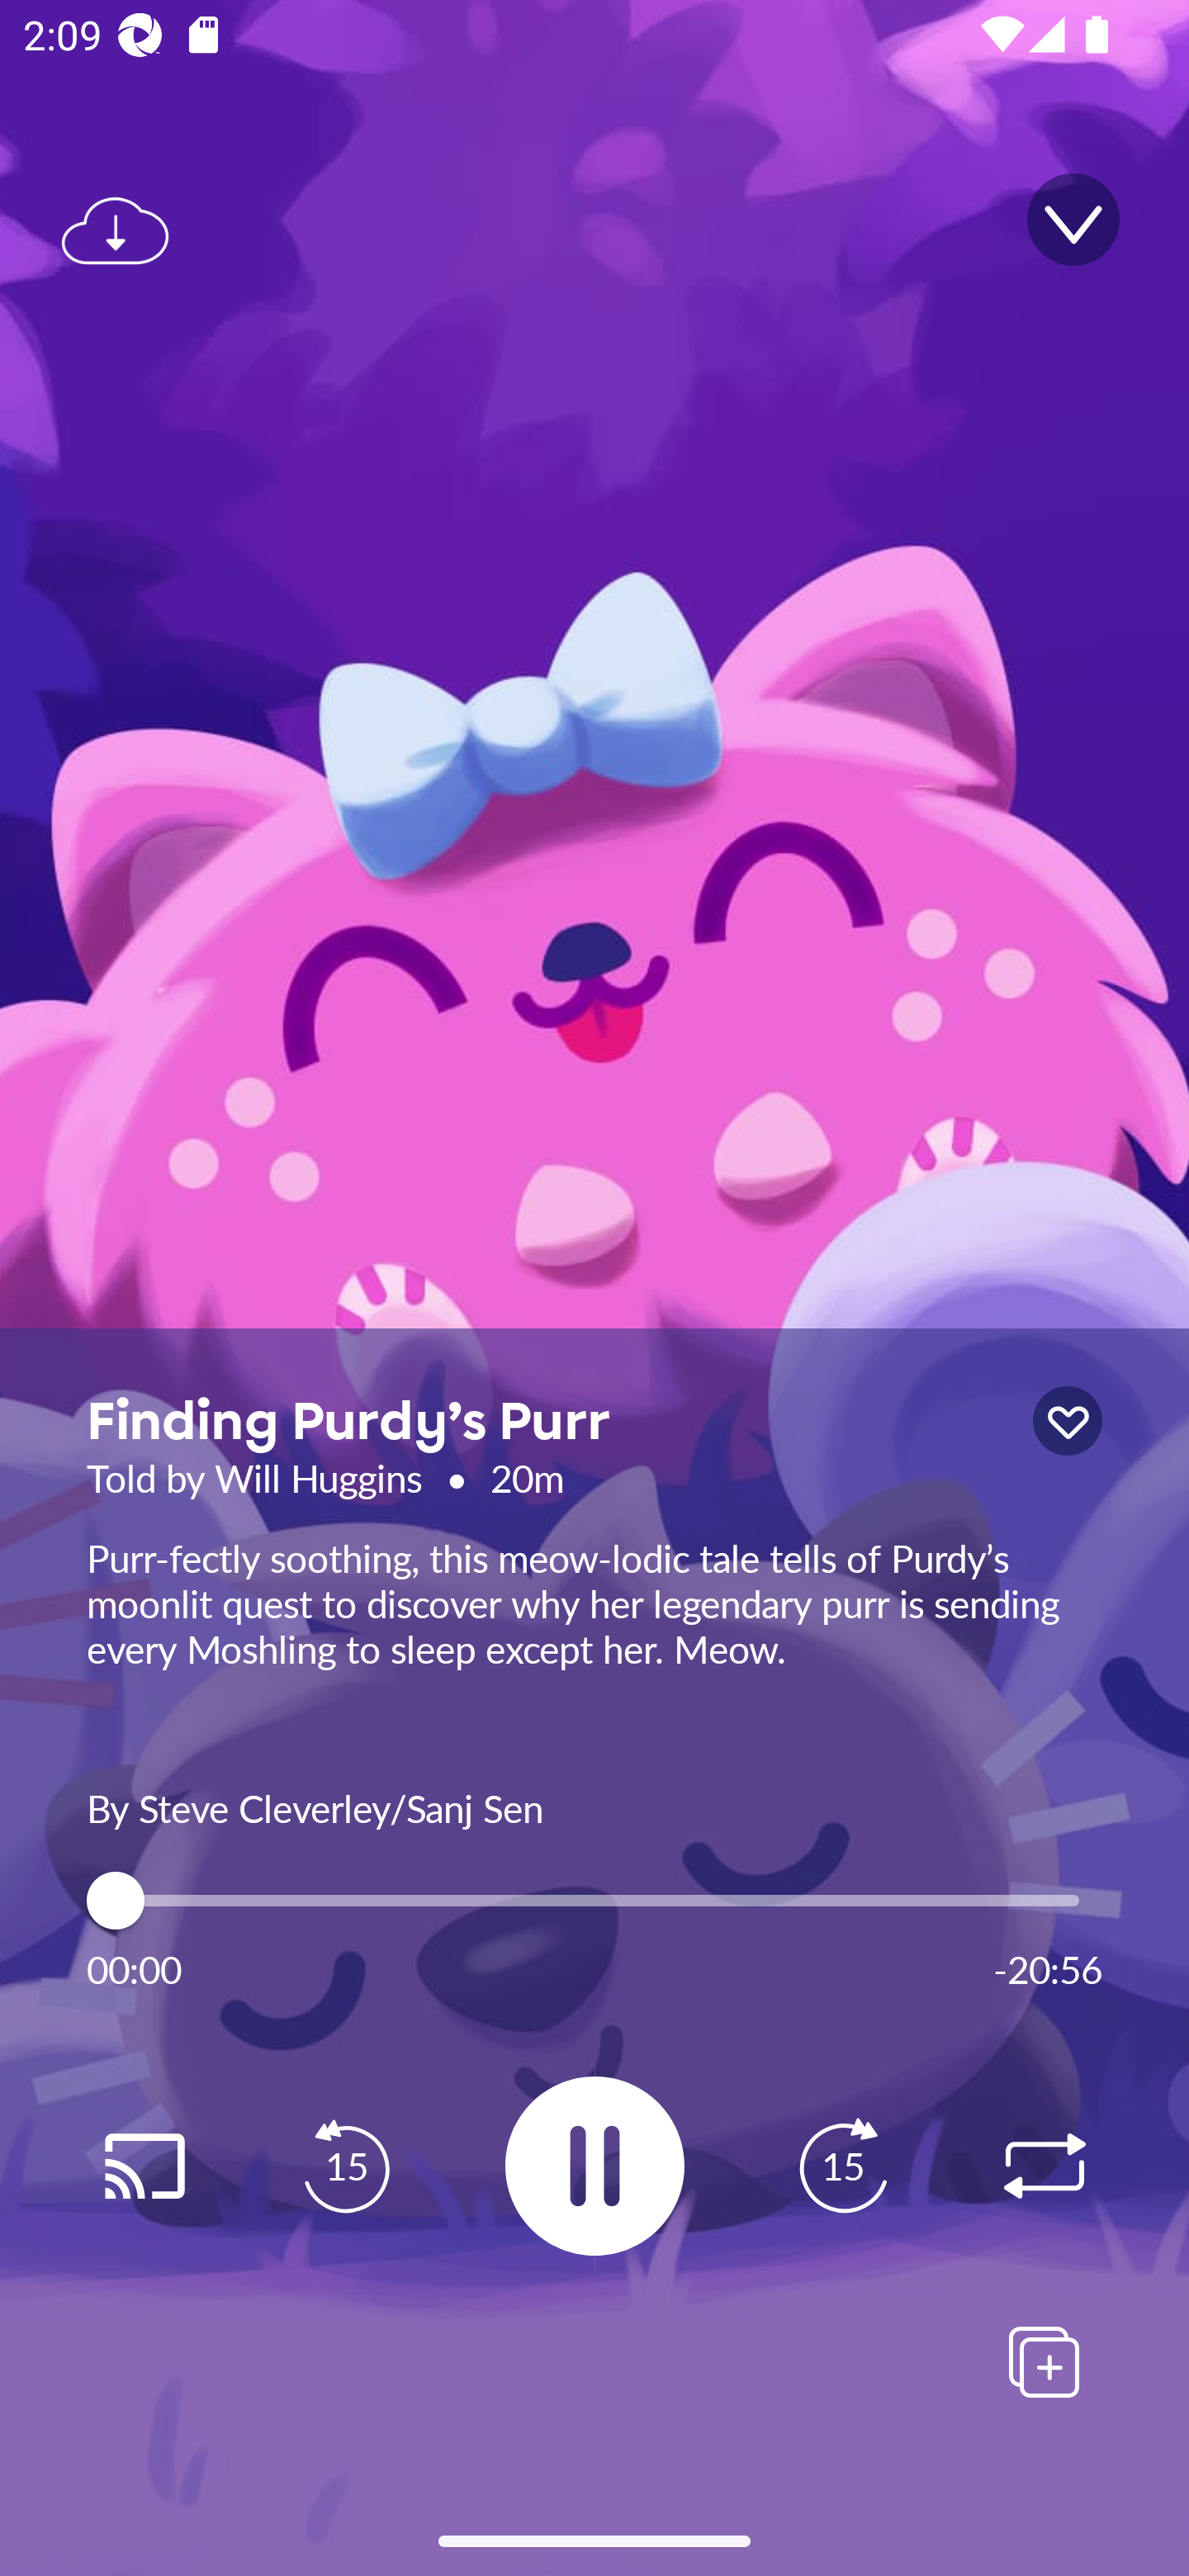  I want to click on 1.0342084E-5 Pause, so click(594, 2165).